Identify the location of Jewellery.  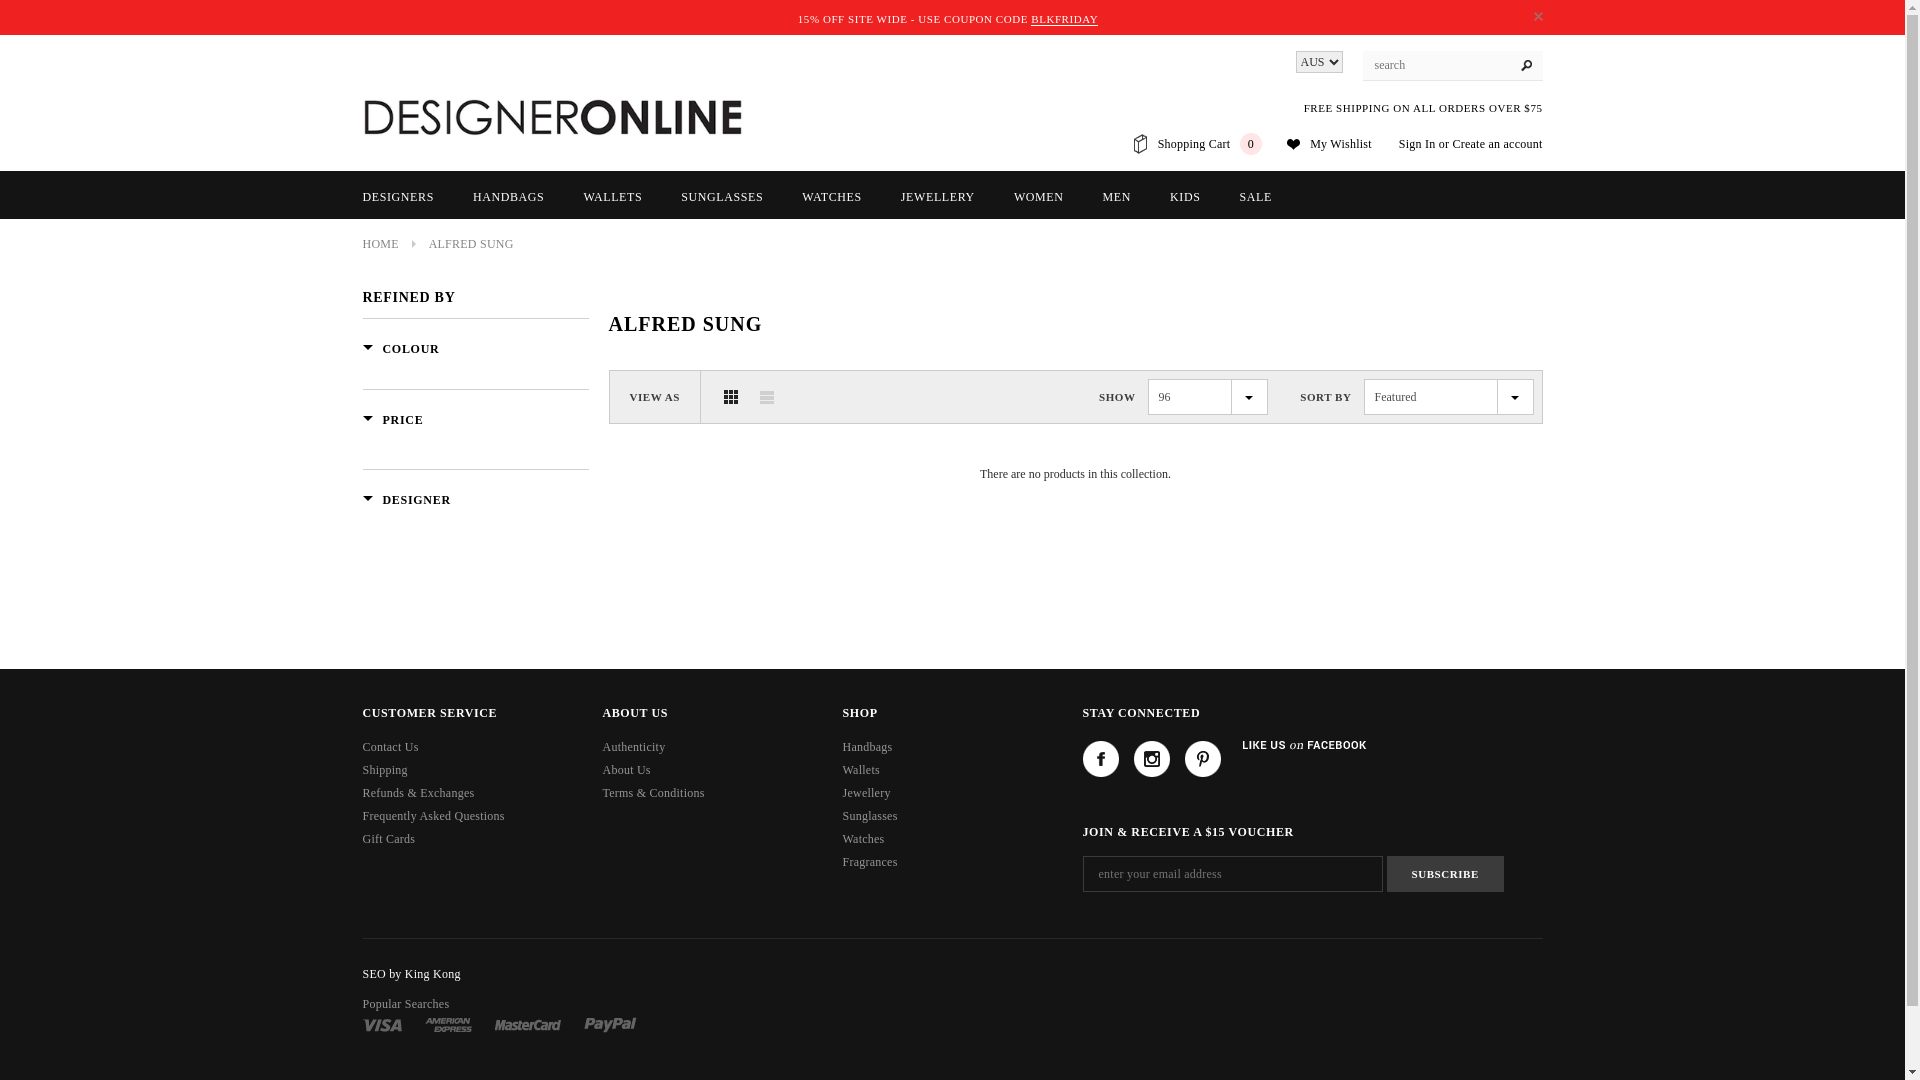
(866, 793).